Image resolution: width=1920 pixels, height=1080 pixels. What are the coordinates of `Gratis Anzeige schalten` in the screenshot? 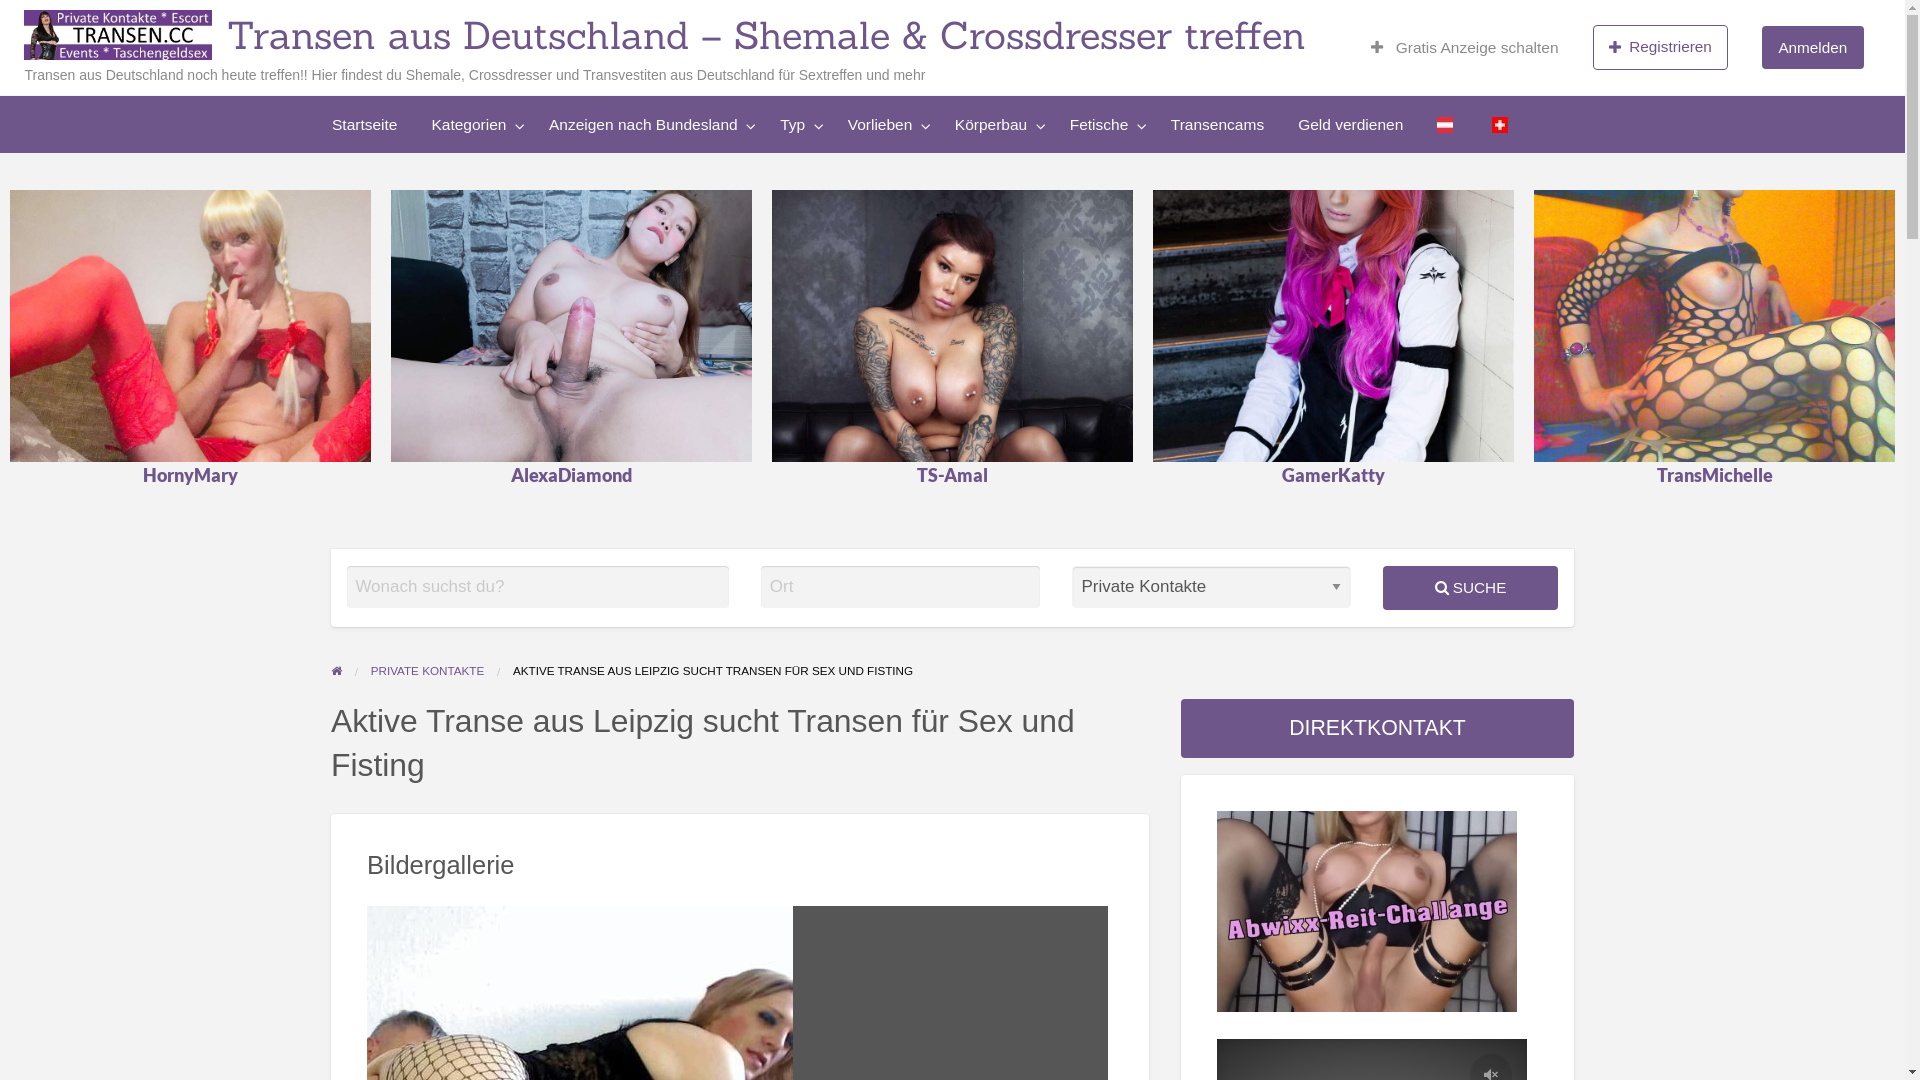 It's located at (1465, 48).